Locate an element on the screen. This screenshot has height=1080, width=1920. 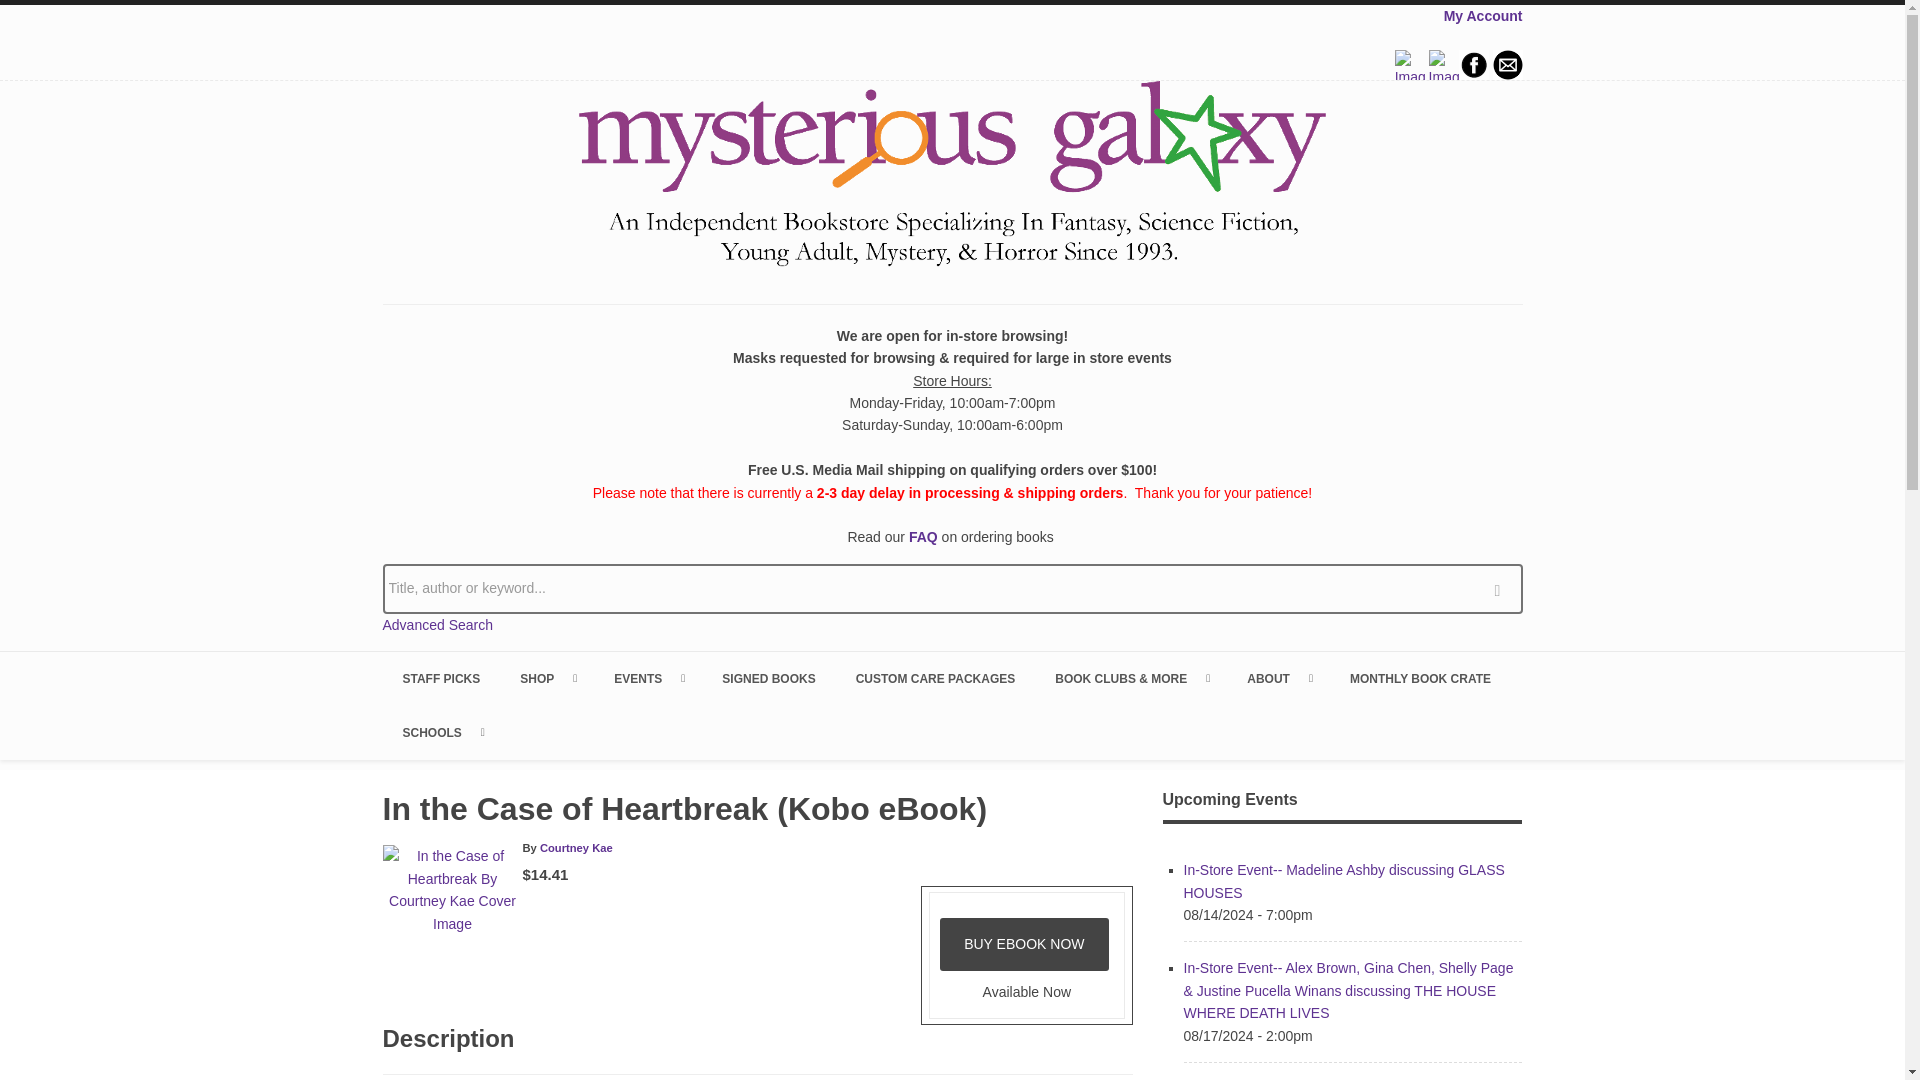
My Account is located at coordinates (1482, 15).